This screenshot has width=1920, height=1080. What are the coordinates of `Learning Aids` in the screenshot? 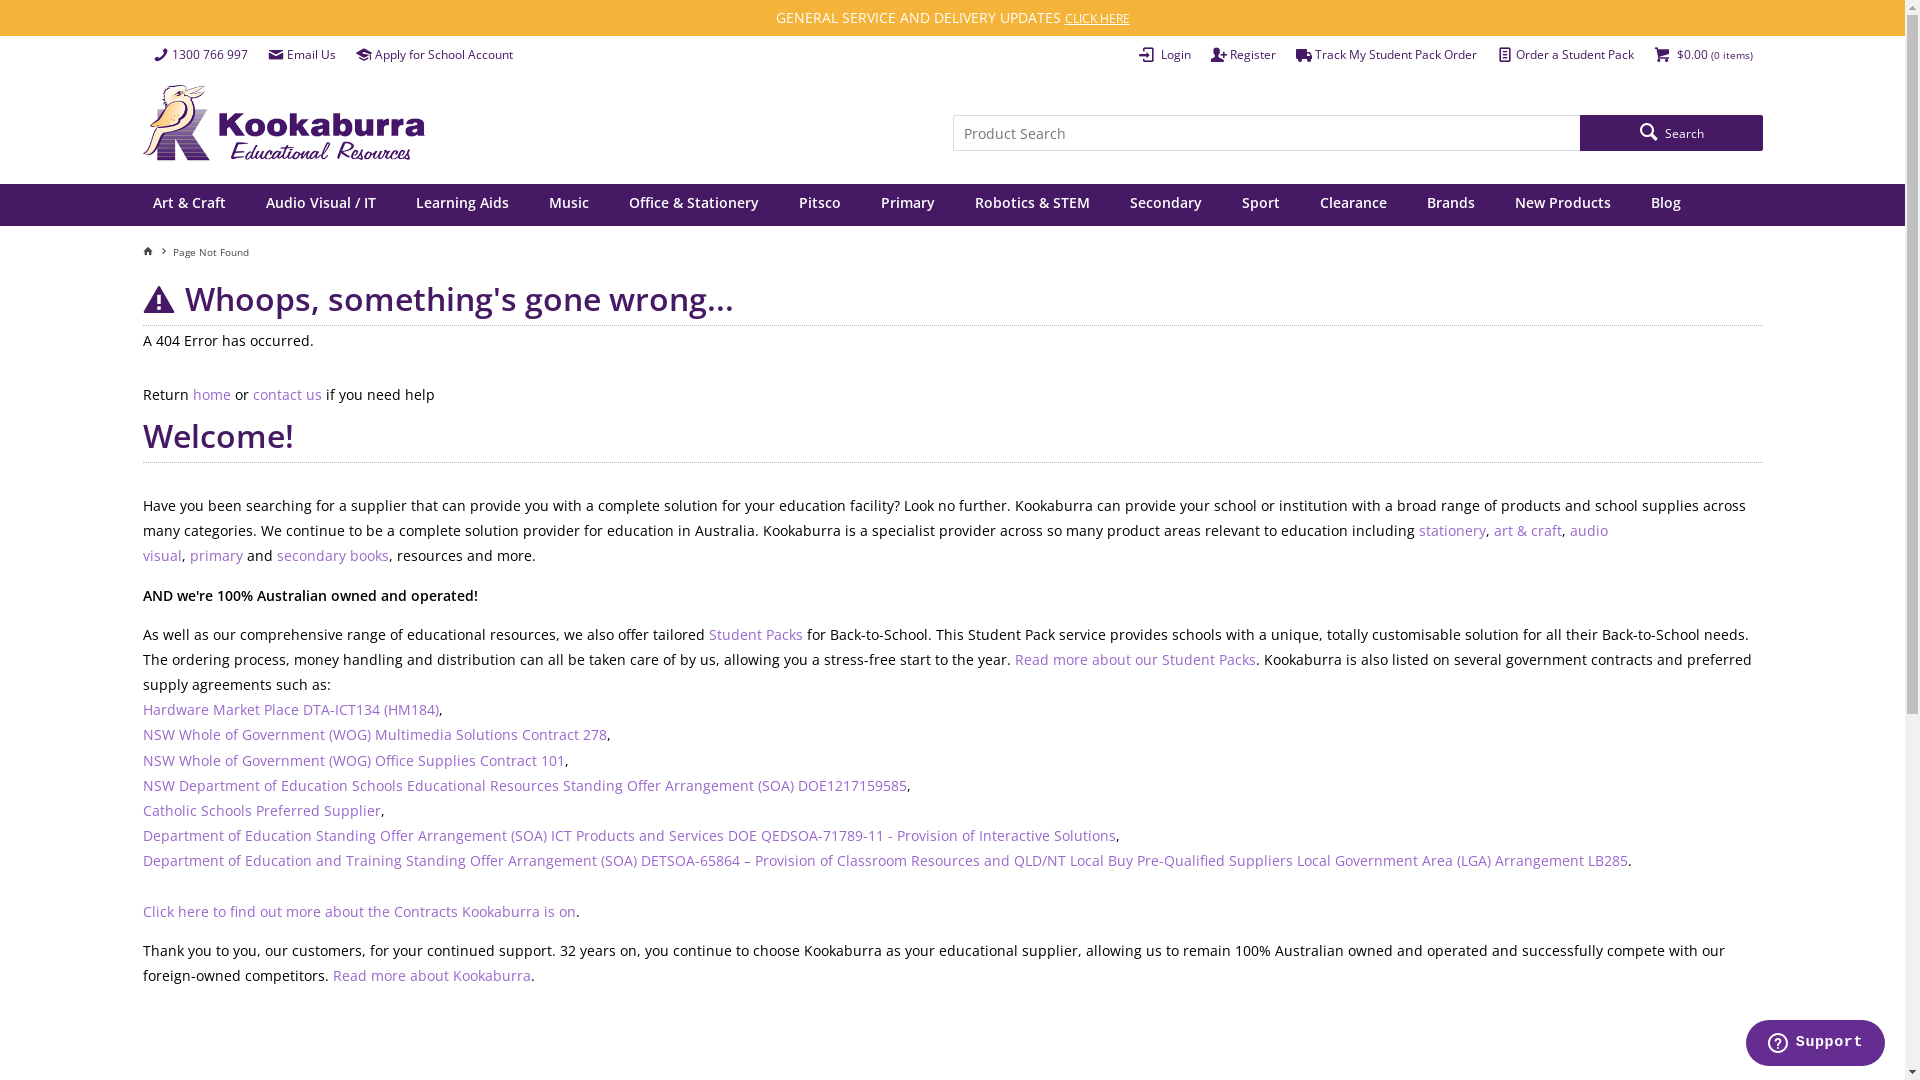 It's located at (462, 205).